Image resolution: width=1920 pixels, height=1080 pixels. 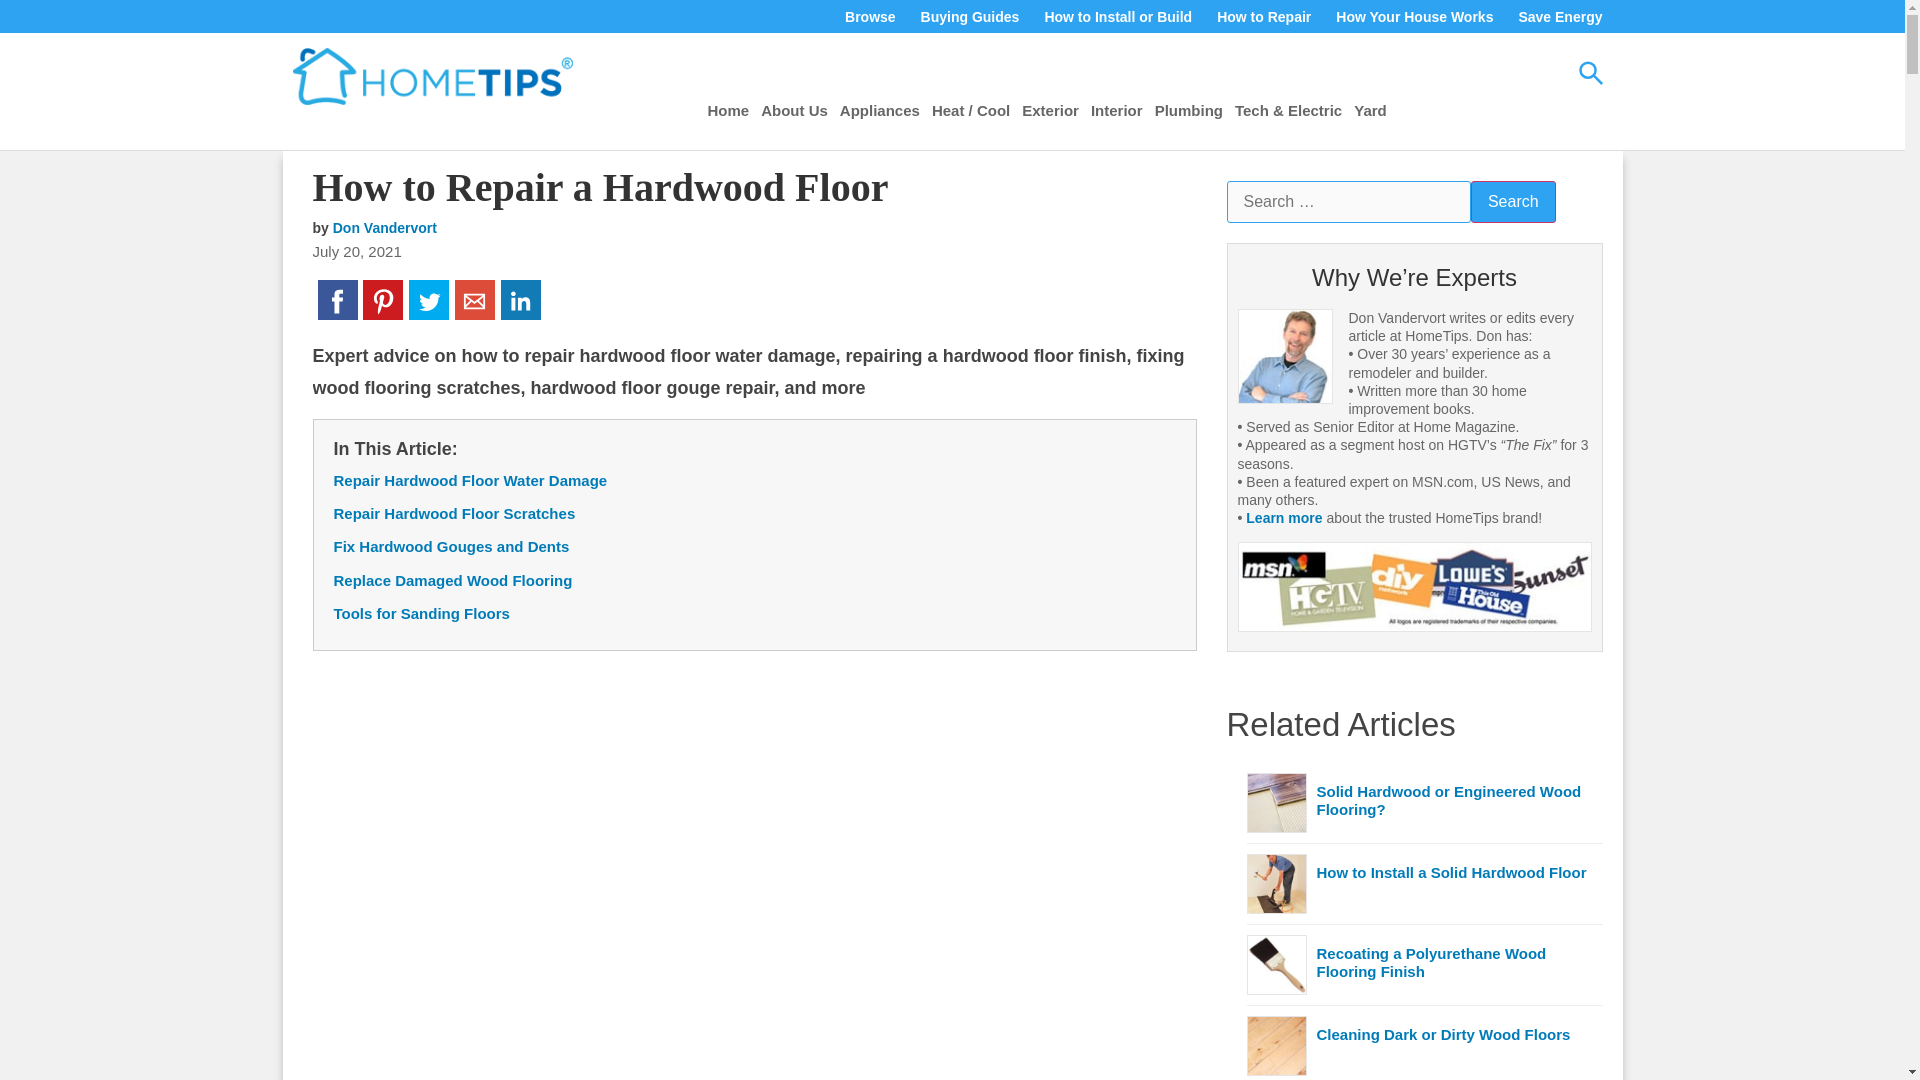 What do you see at coordinates (1117, 17) in the screenshot?
I see `How to Install or Build` at bounding box center [1117, 17].